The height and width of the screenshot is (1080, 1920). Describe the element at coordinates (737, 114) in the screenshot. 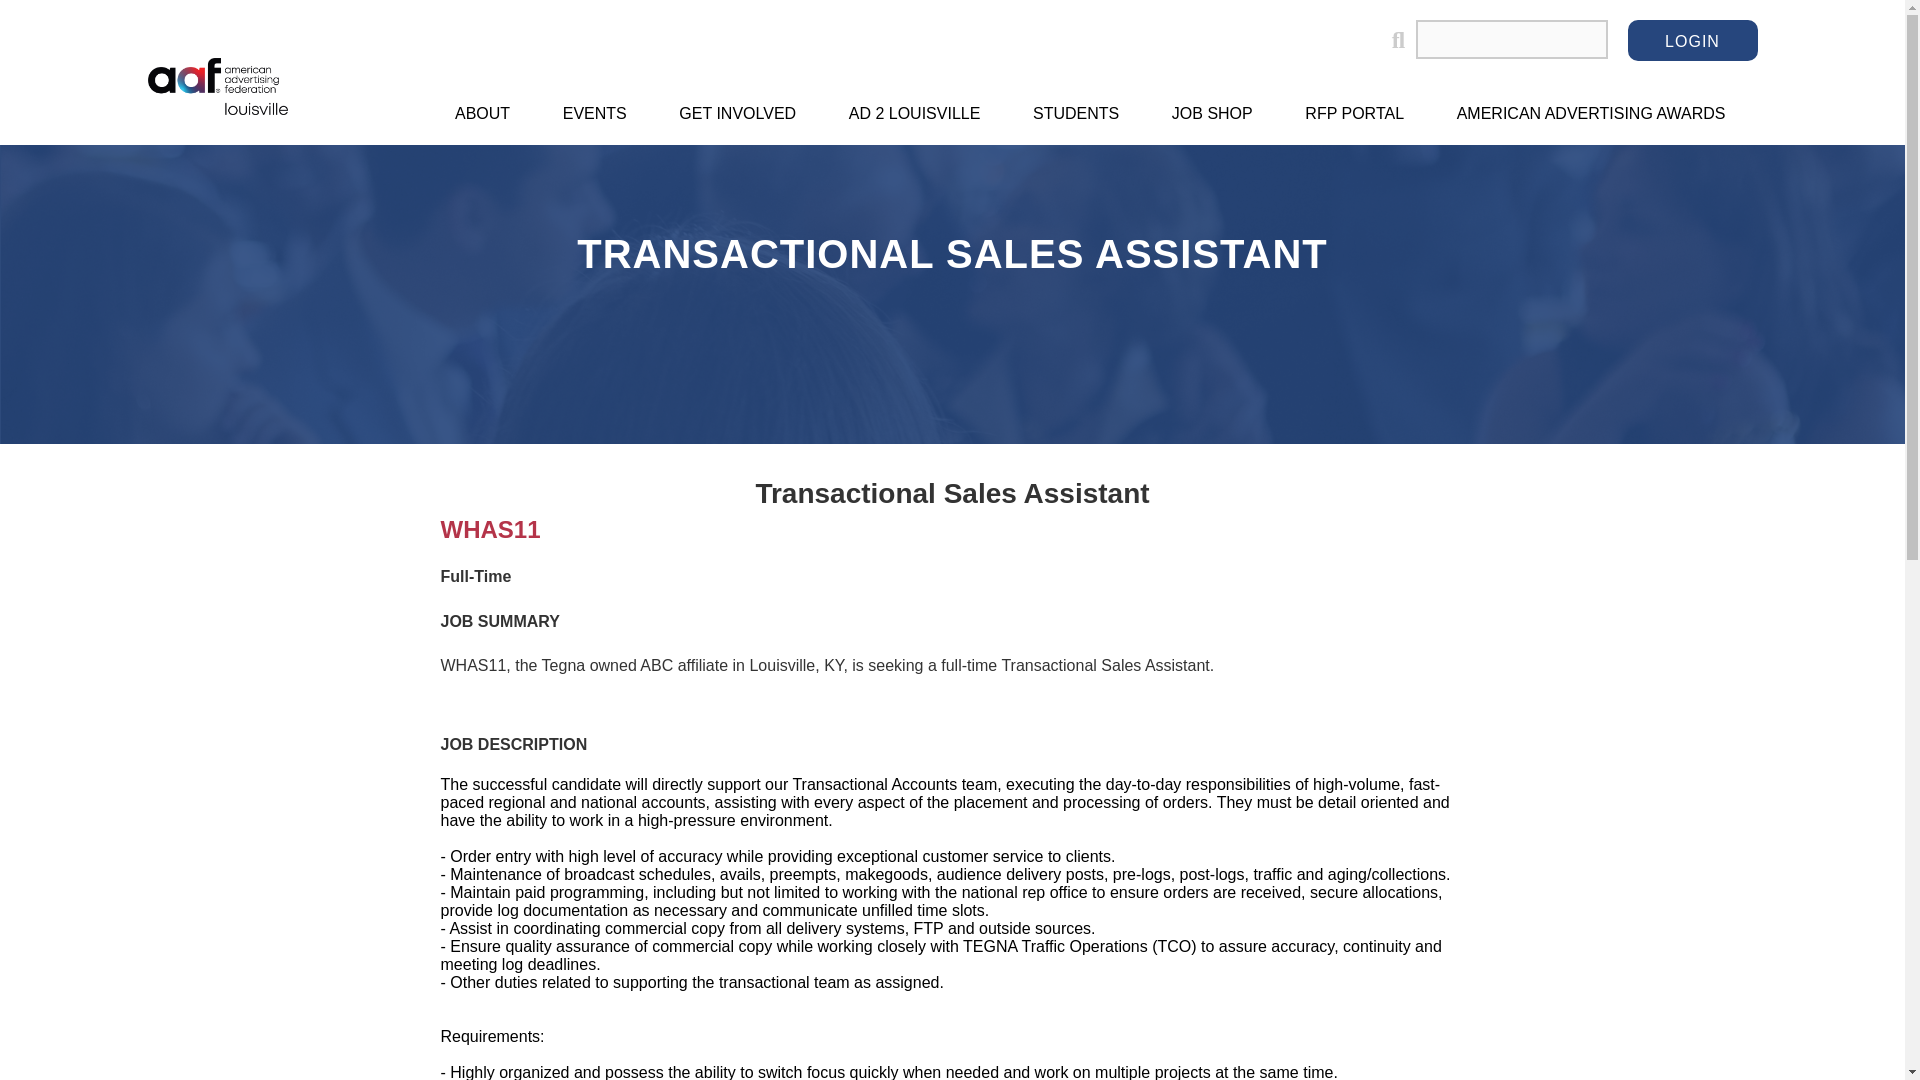

I see `GET INVOLVED` at that location.